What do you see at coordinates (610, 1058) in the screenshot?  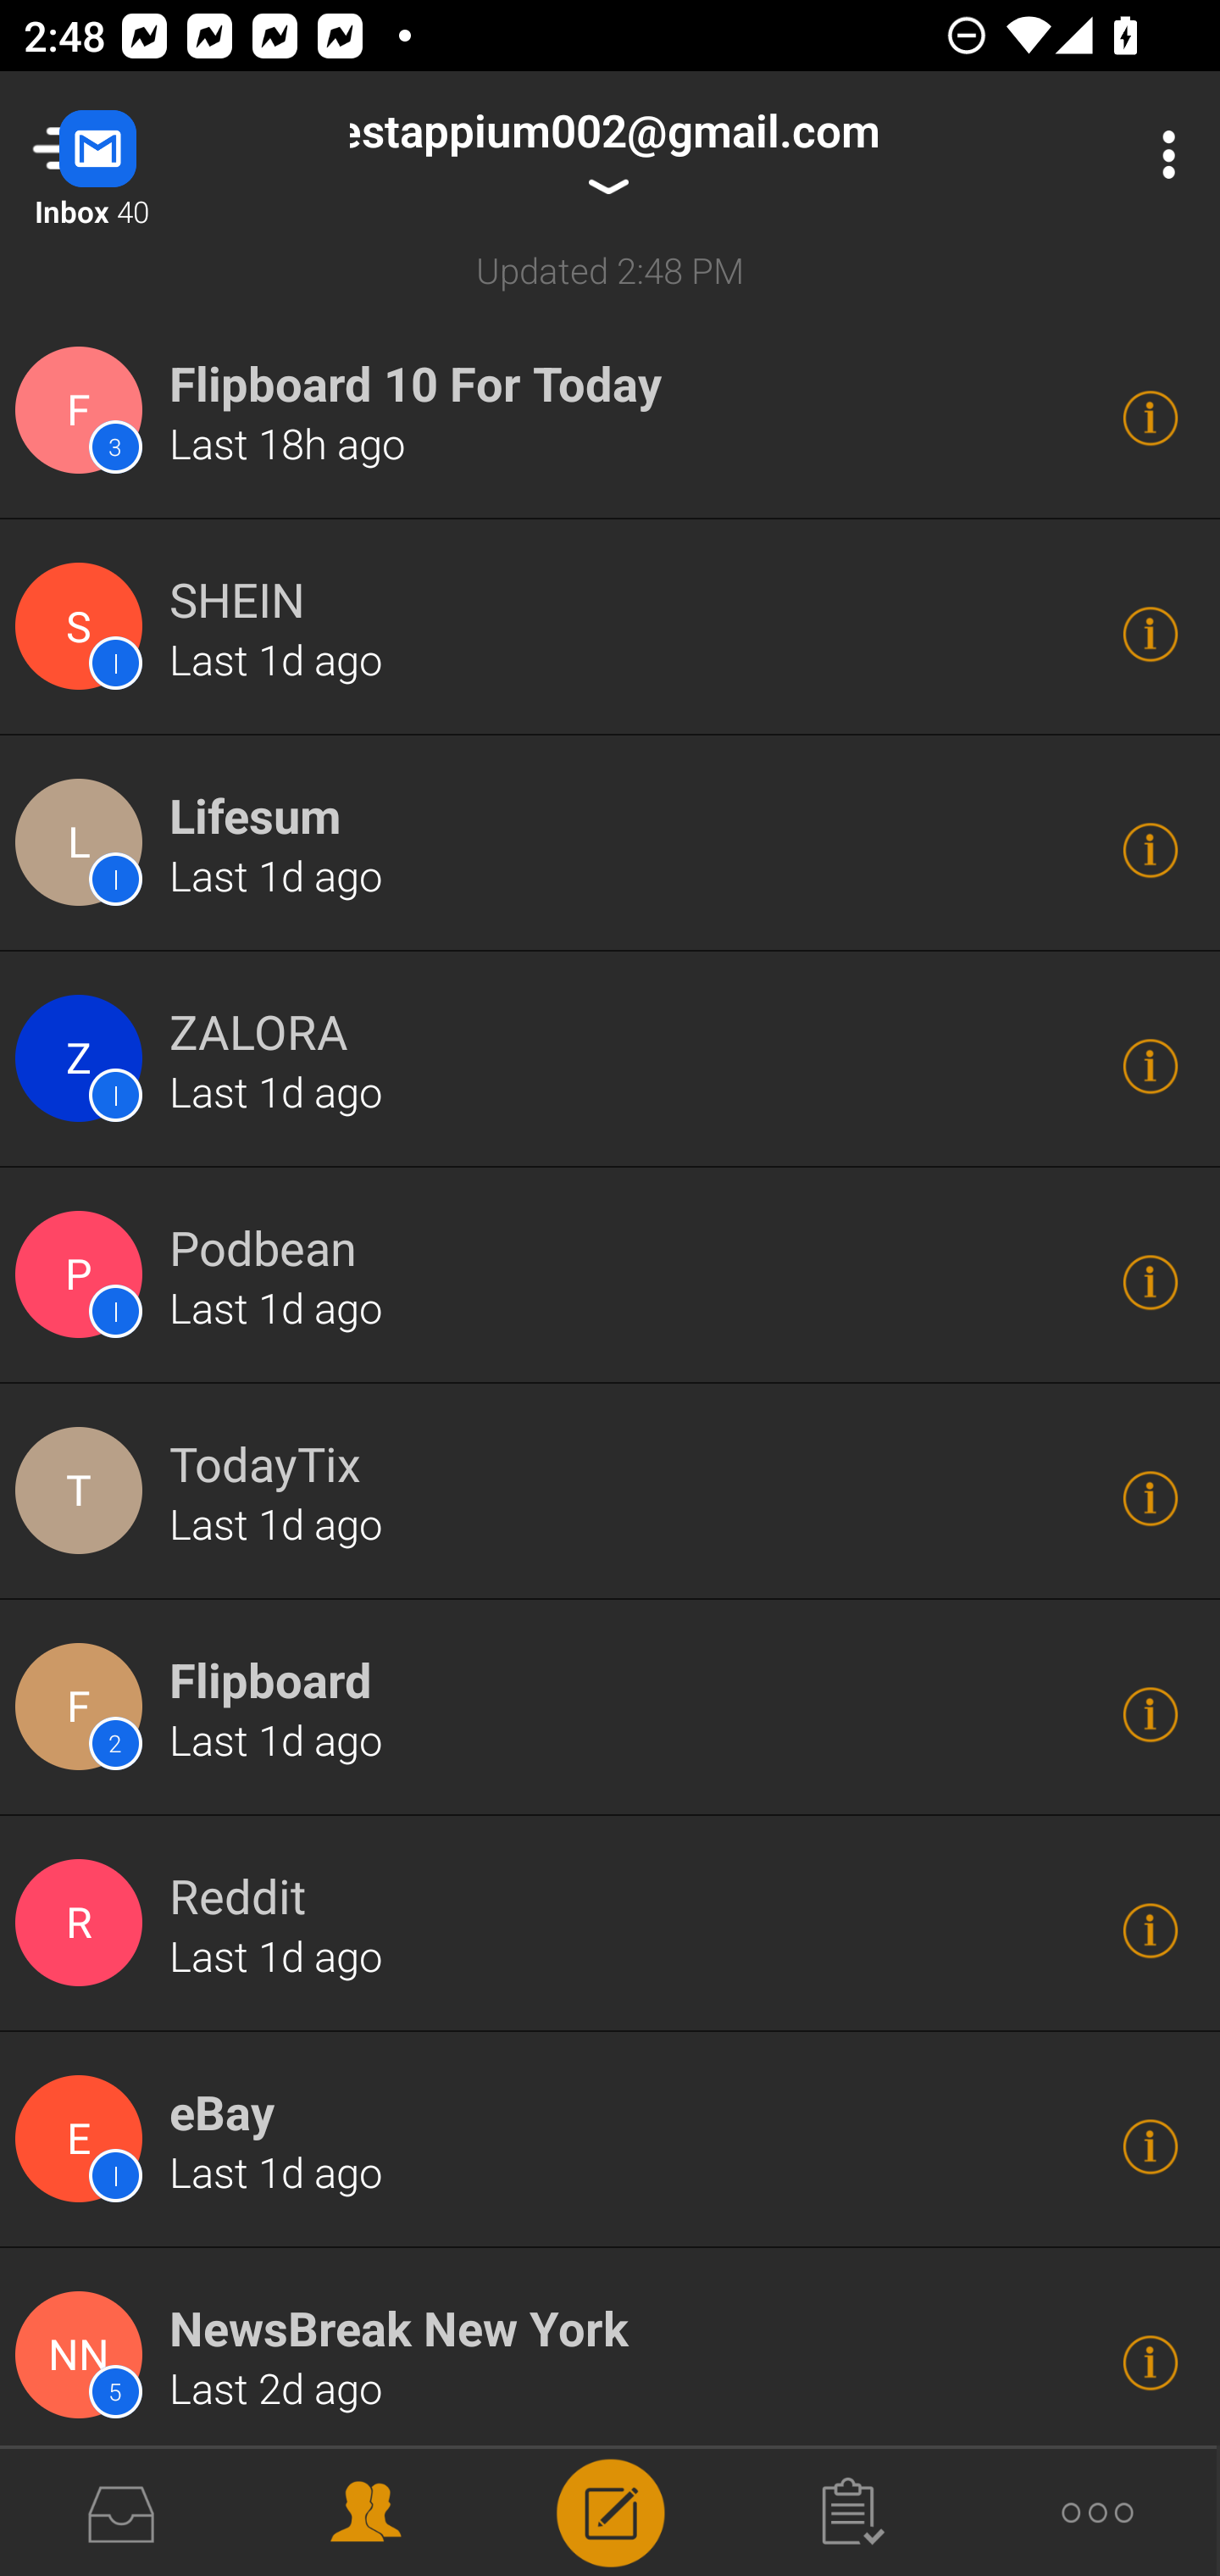 I see `ZALORA Last 1d ago` at bounding box center [610, 1058].